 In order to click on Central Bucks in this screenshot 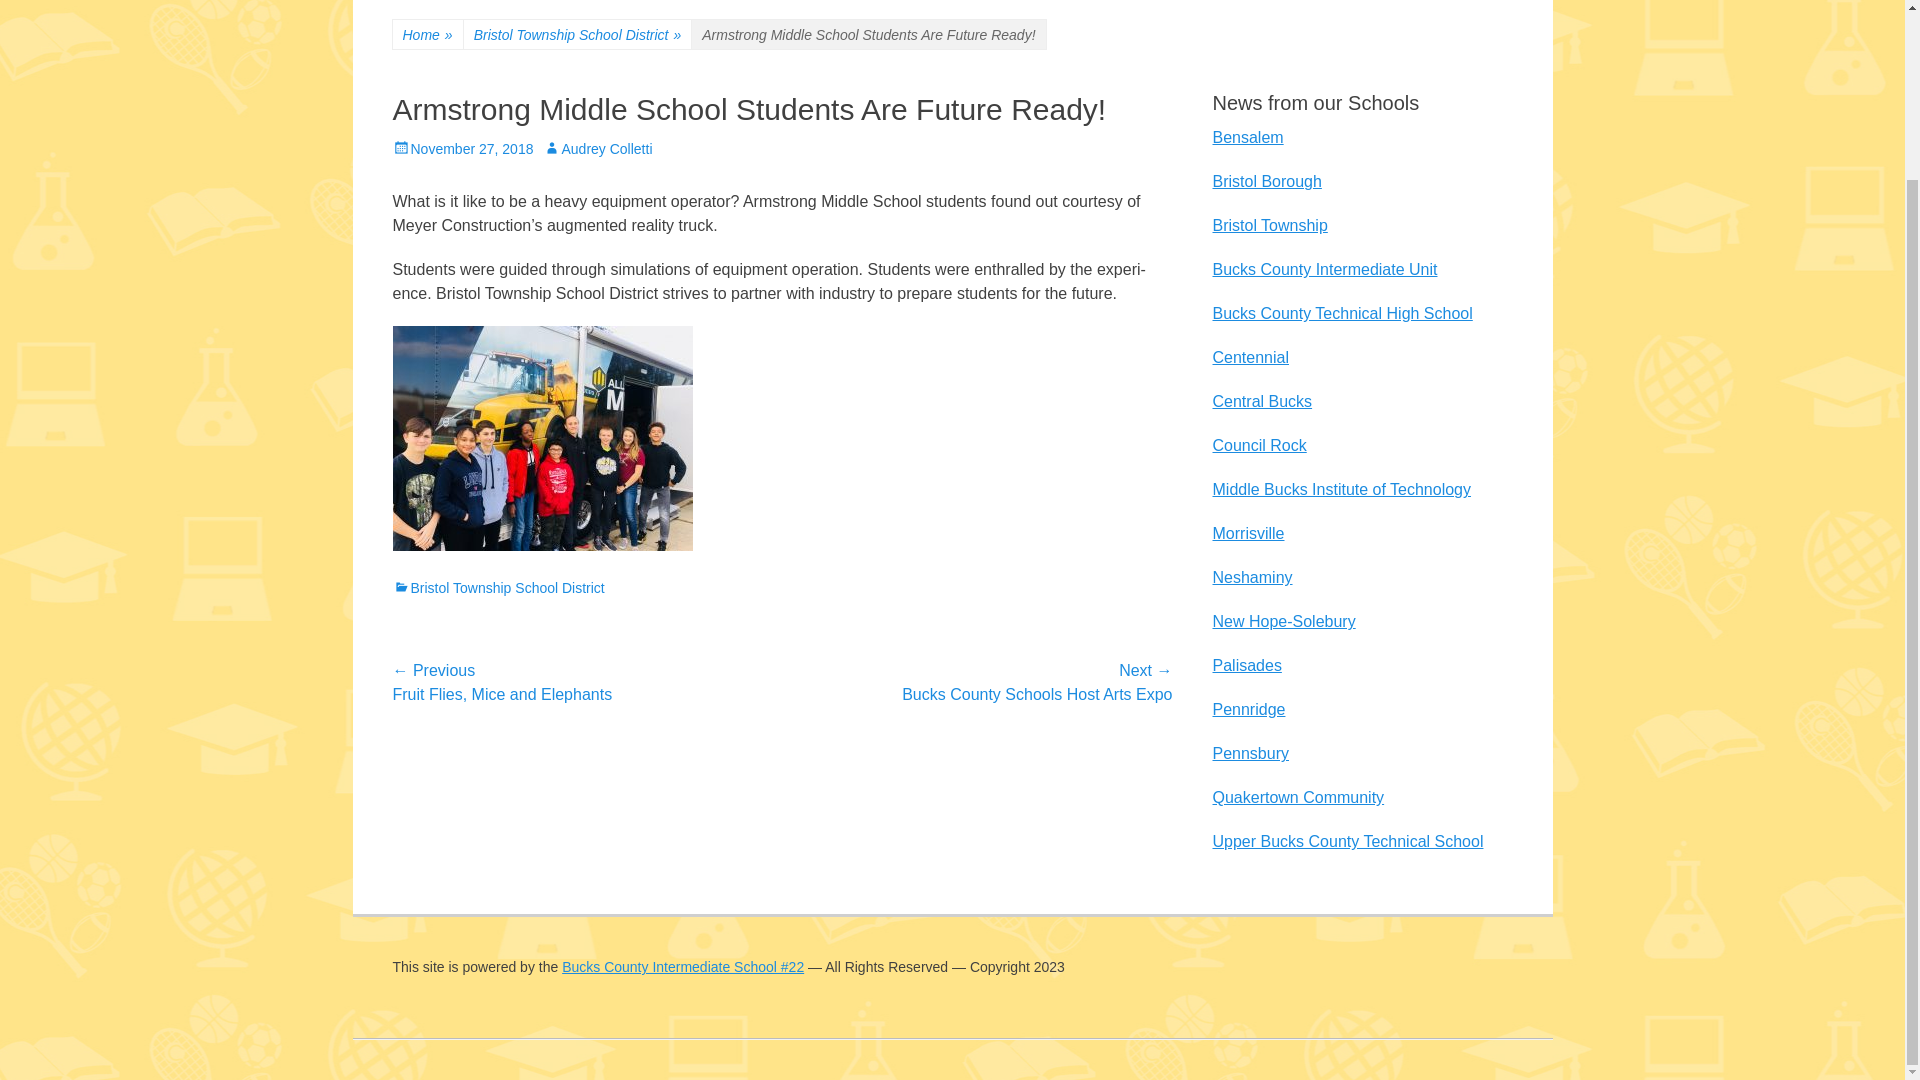, I will do `click(1261, 402)`.